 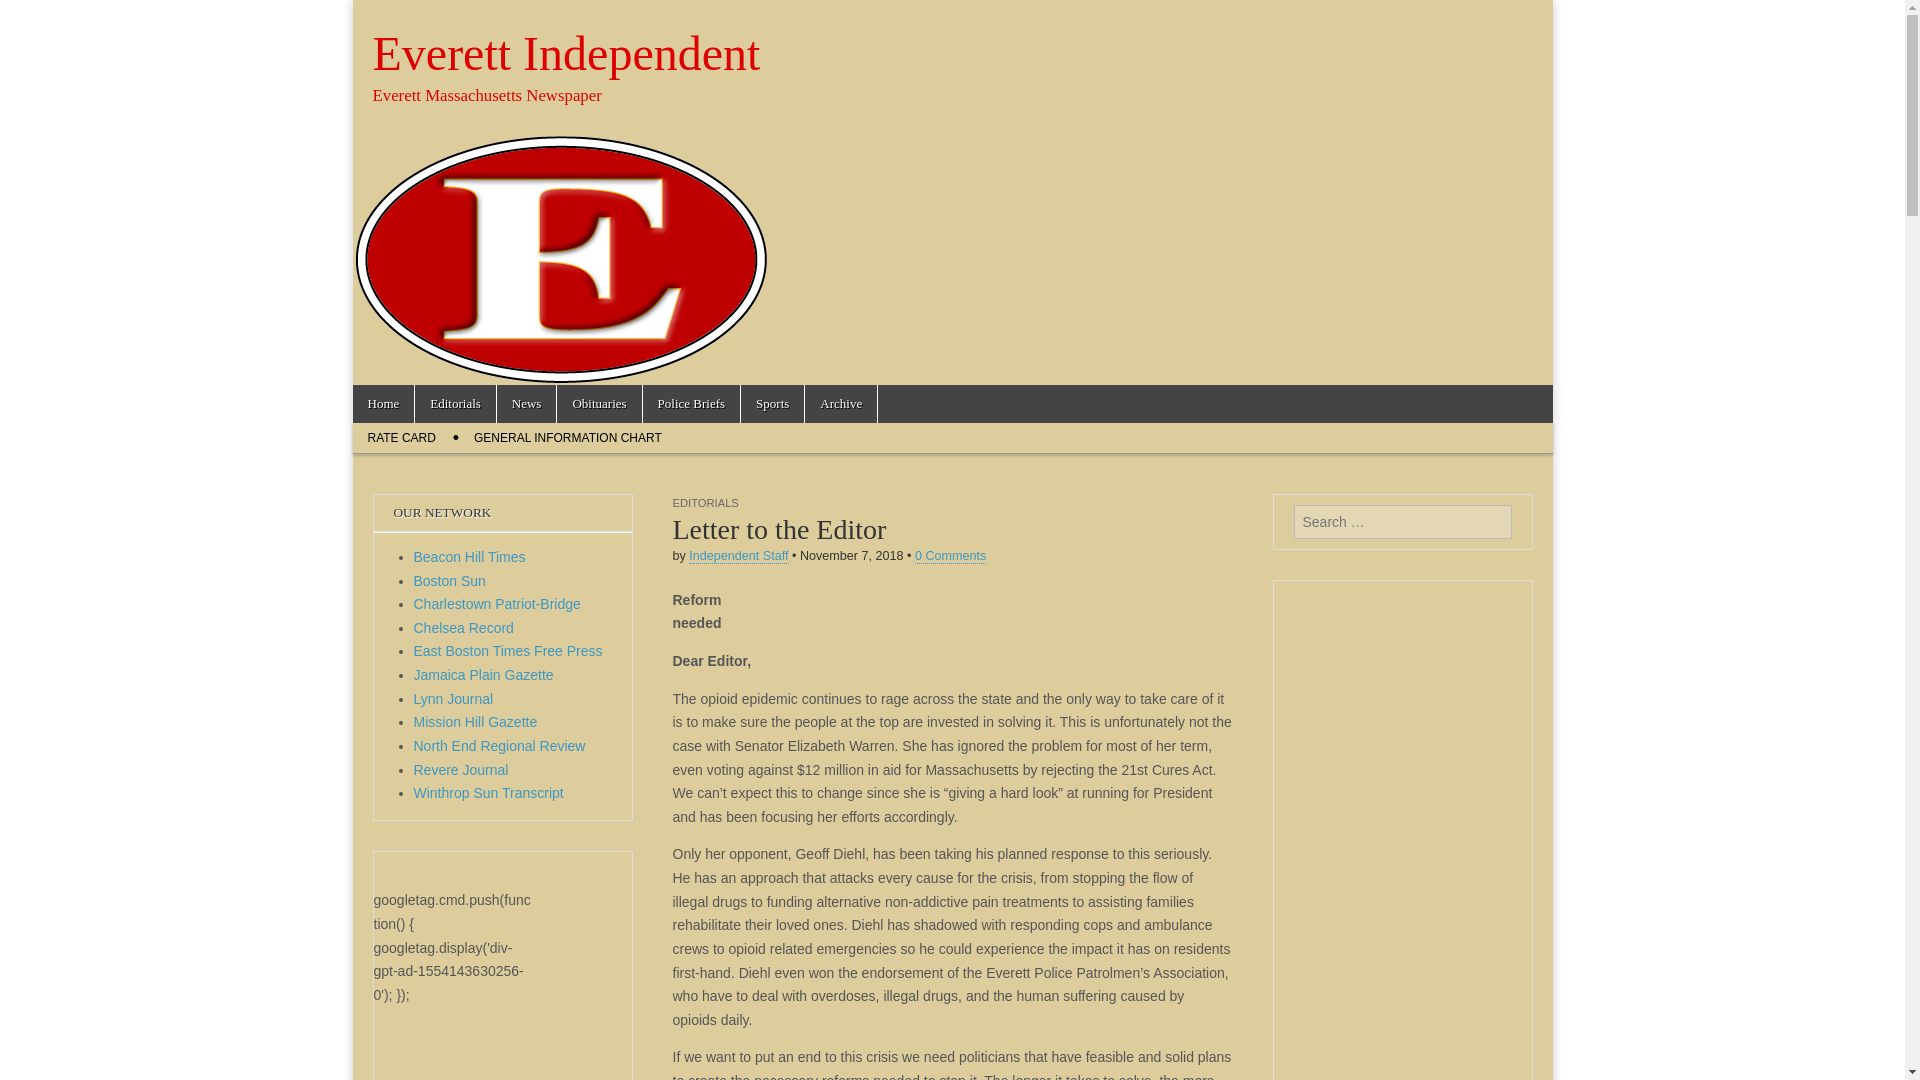 What do you see at coordinates (508, 650) in the screenshot?
I see `East Boston Times Free Press` at bounding box center [508, 650].